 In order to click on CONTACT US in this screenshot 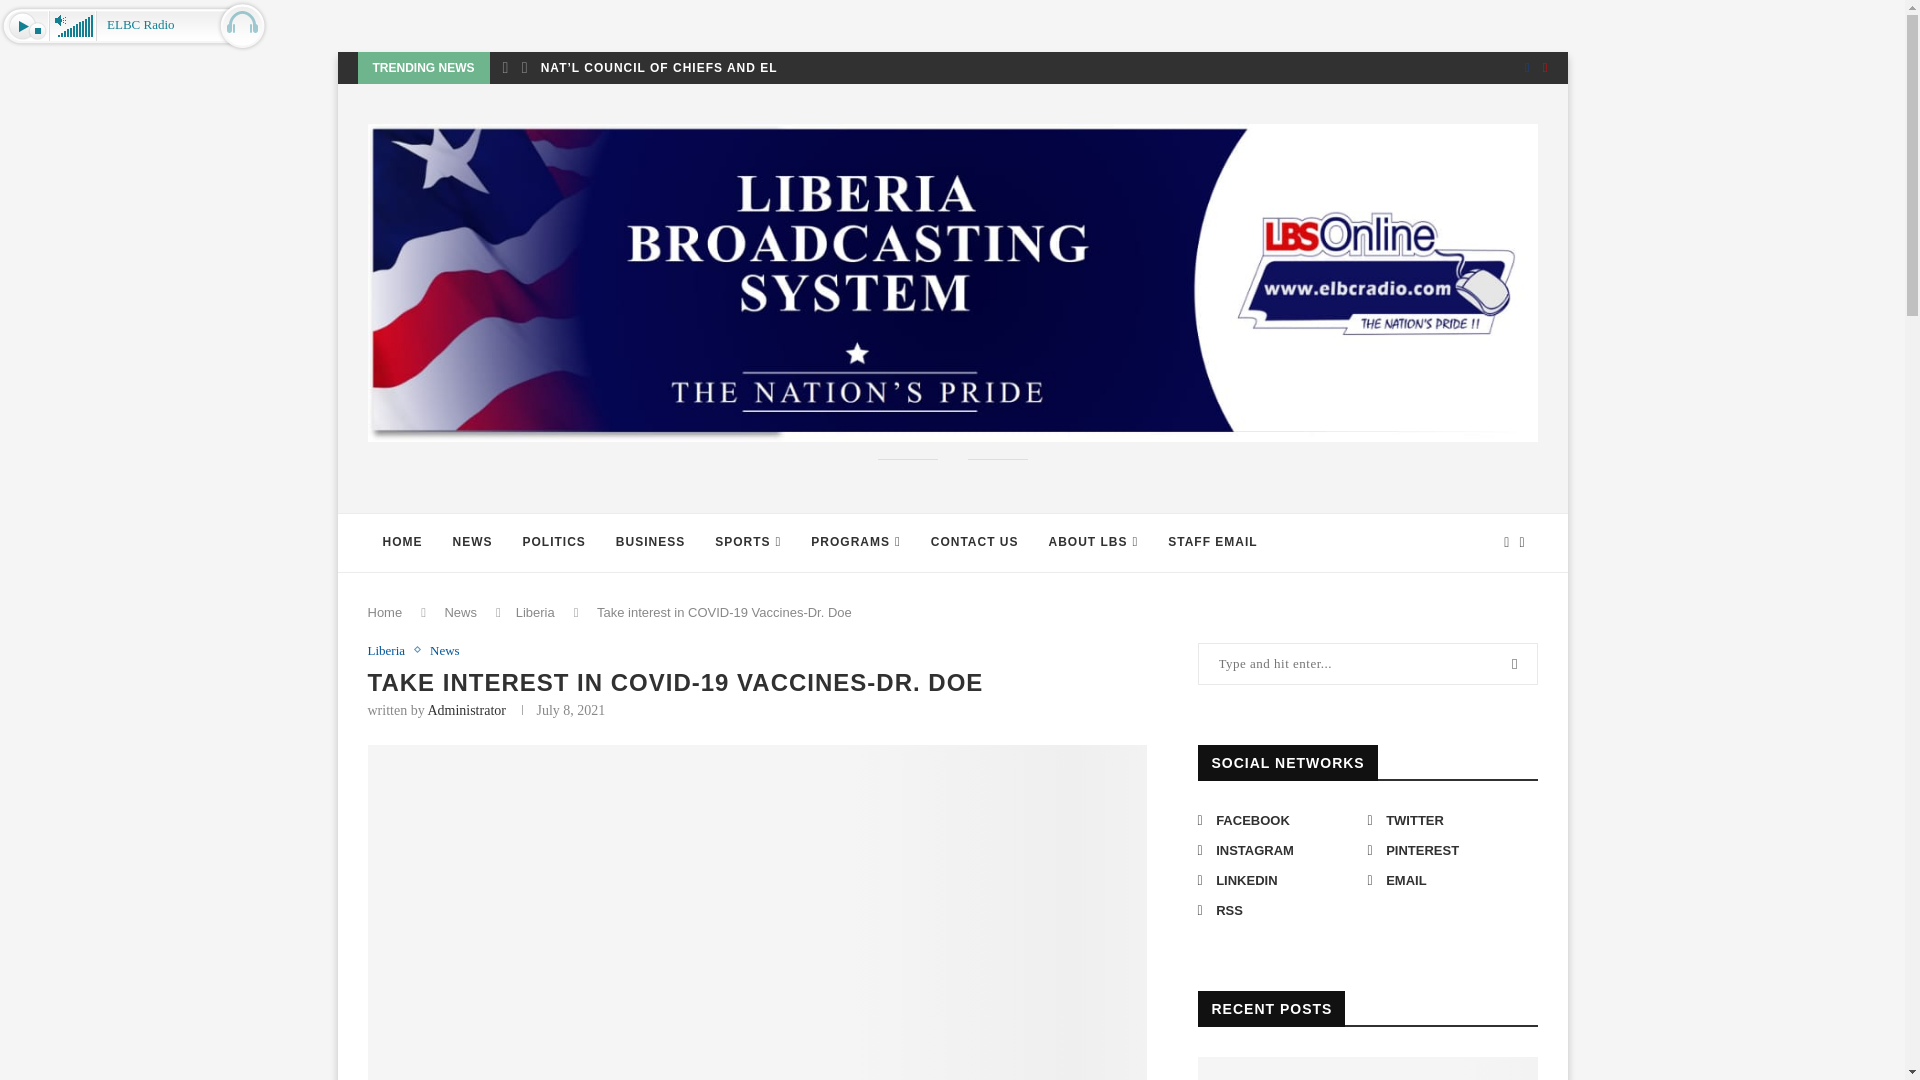, I will do `click(974, 543)`.